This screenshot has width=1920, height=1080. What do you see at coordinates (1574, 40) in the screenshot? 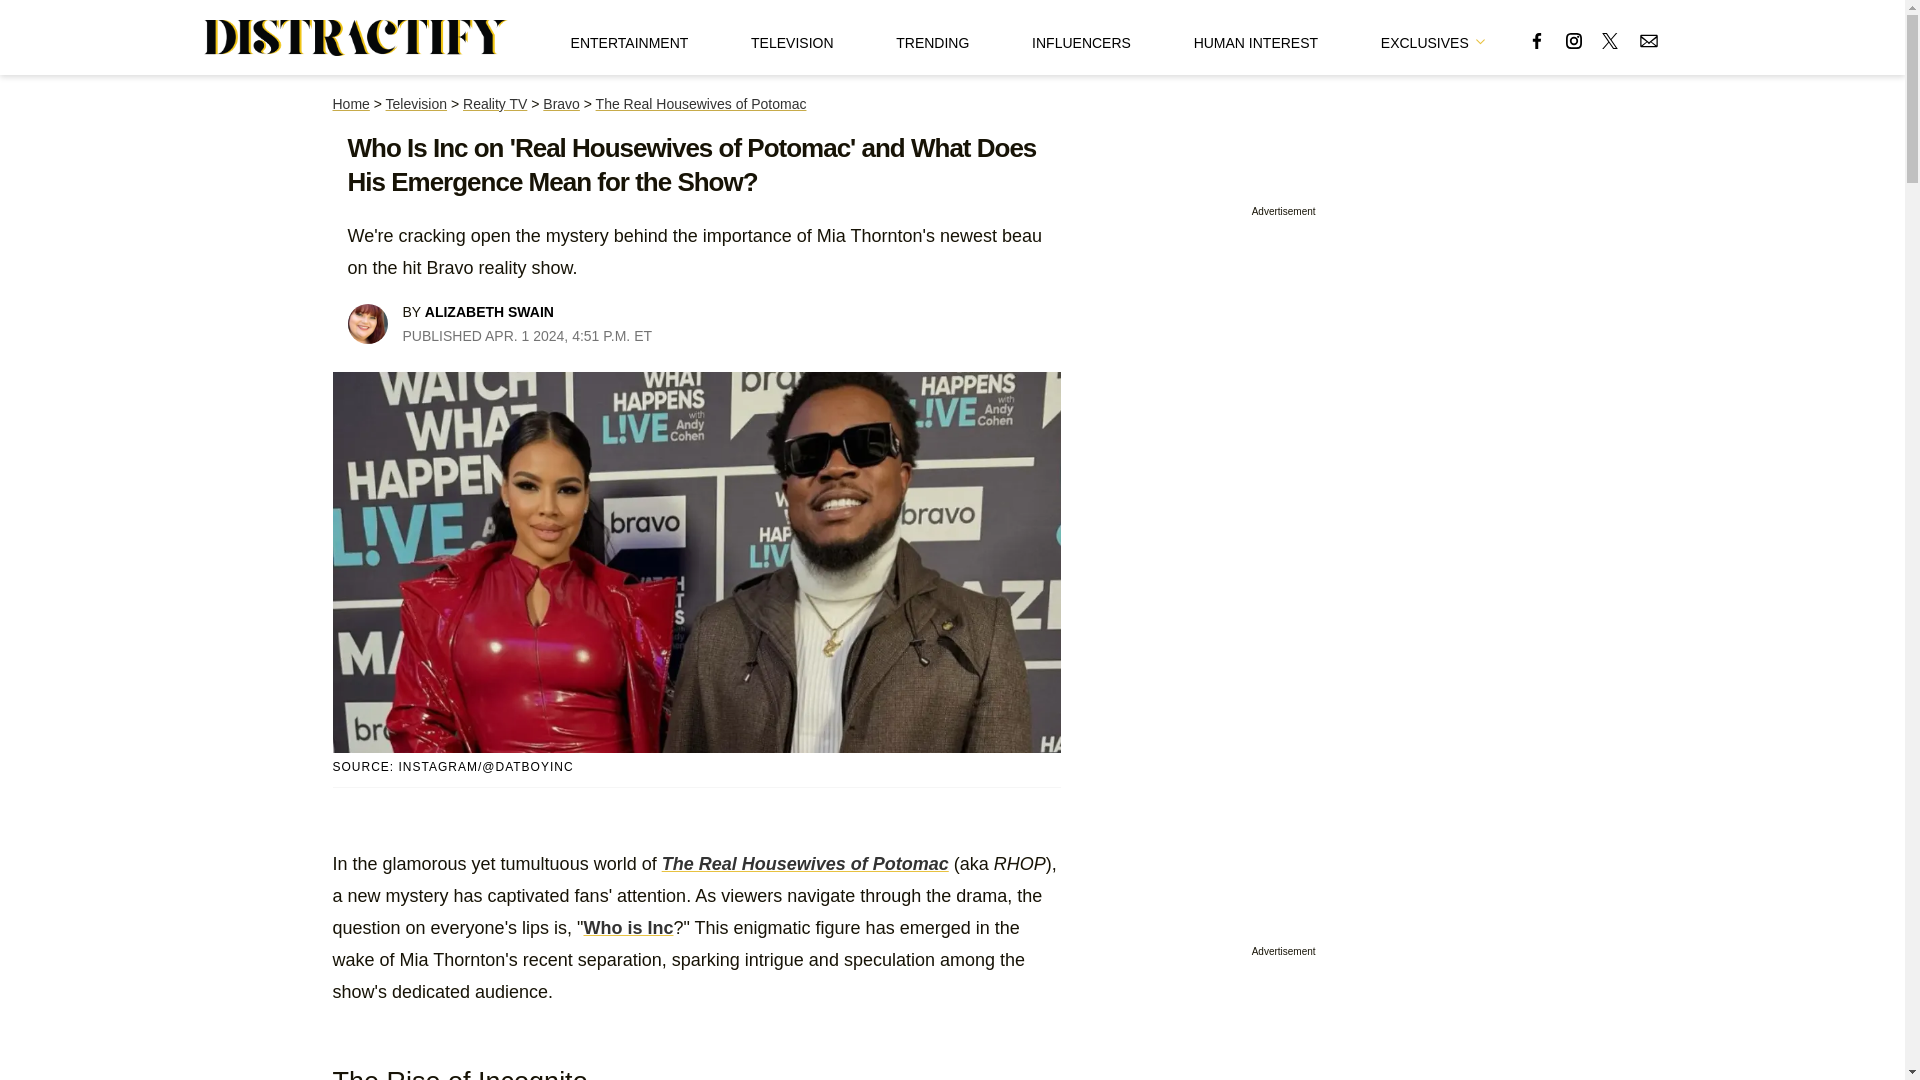
I see `LINK TO INSTAGRAM` at bounding box center [1574, 40].